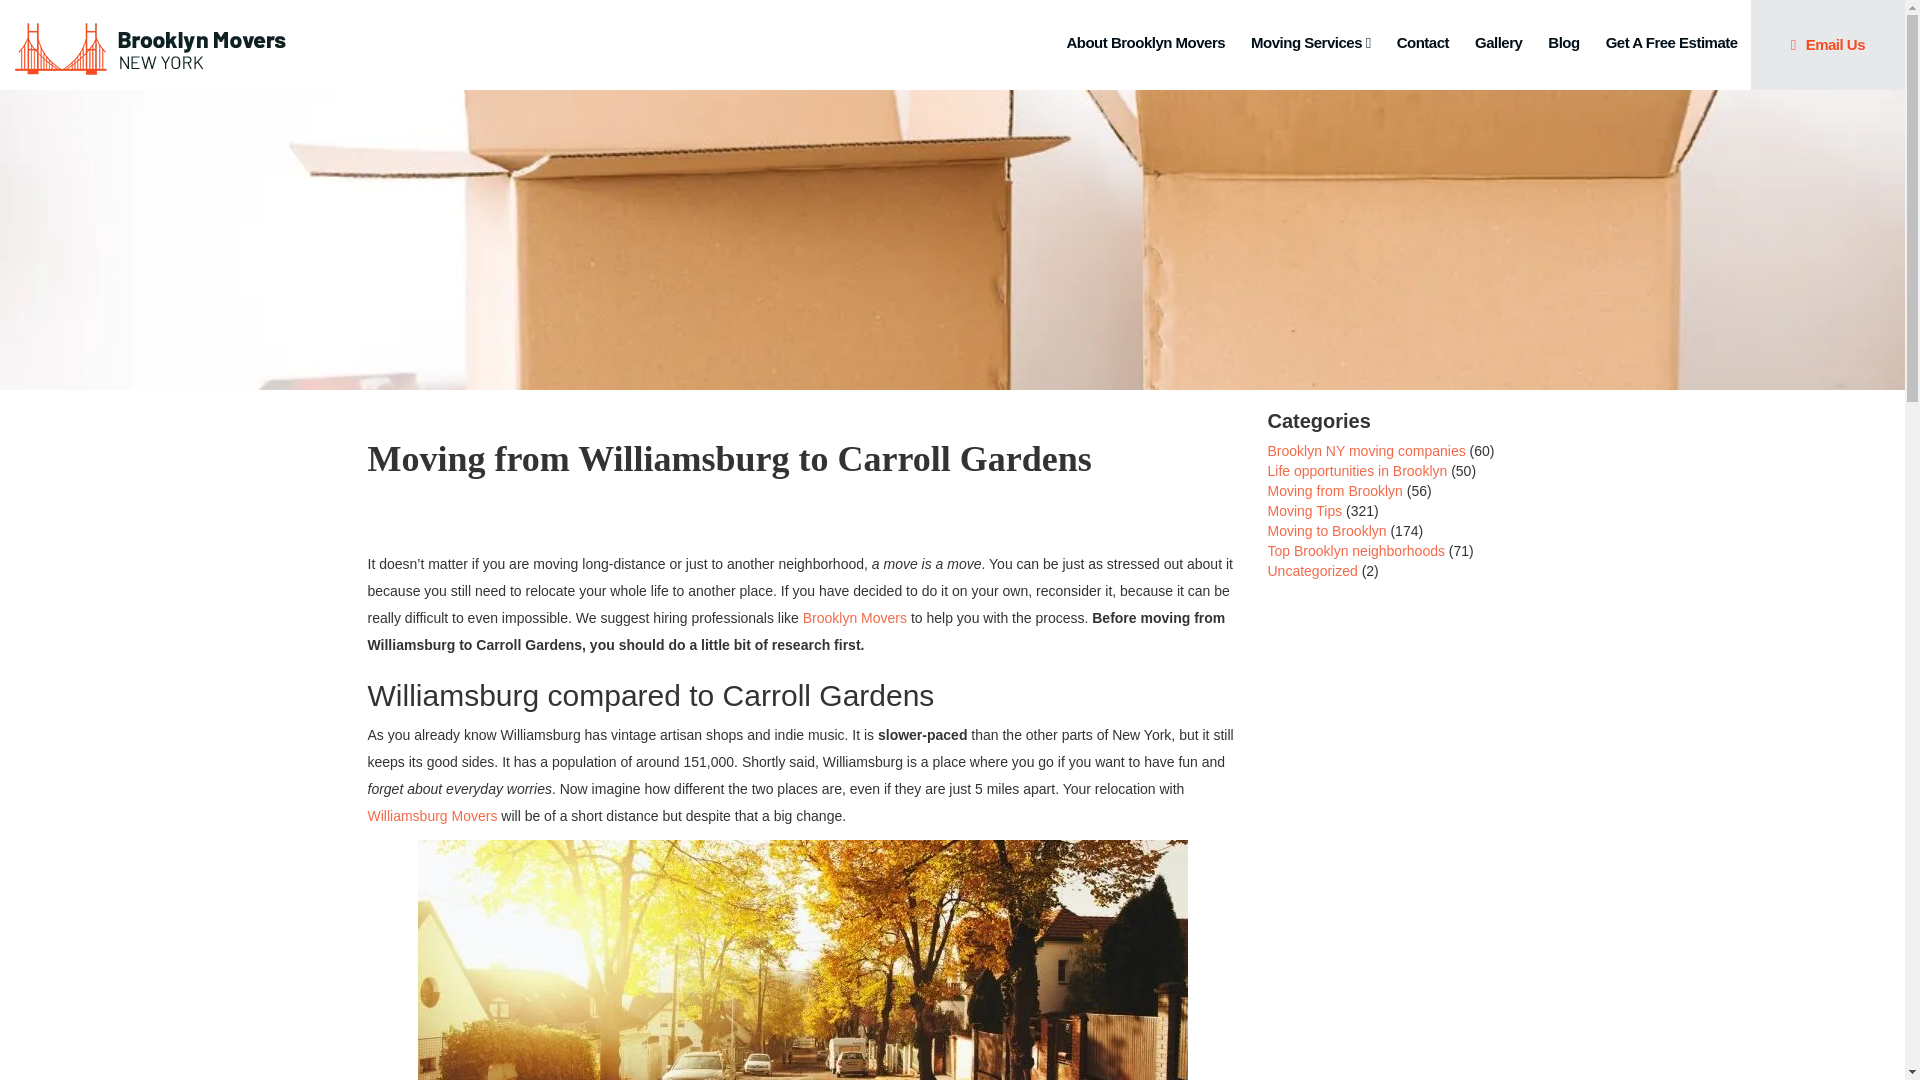  I want to click on Moving Services, so click(1310, 43).